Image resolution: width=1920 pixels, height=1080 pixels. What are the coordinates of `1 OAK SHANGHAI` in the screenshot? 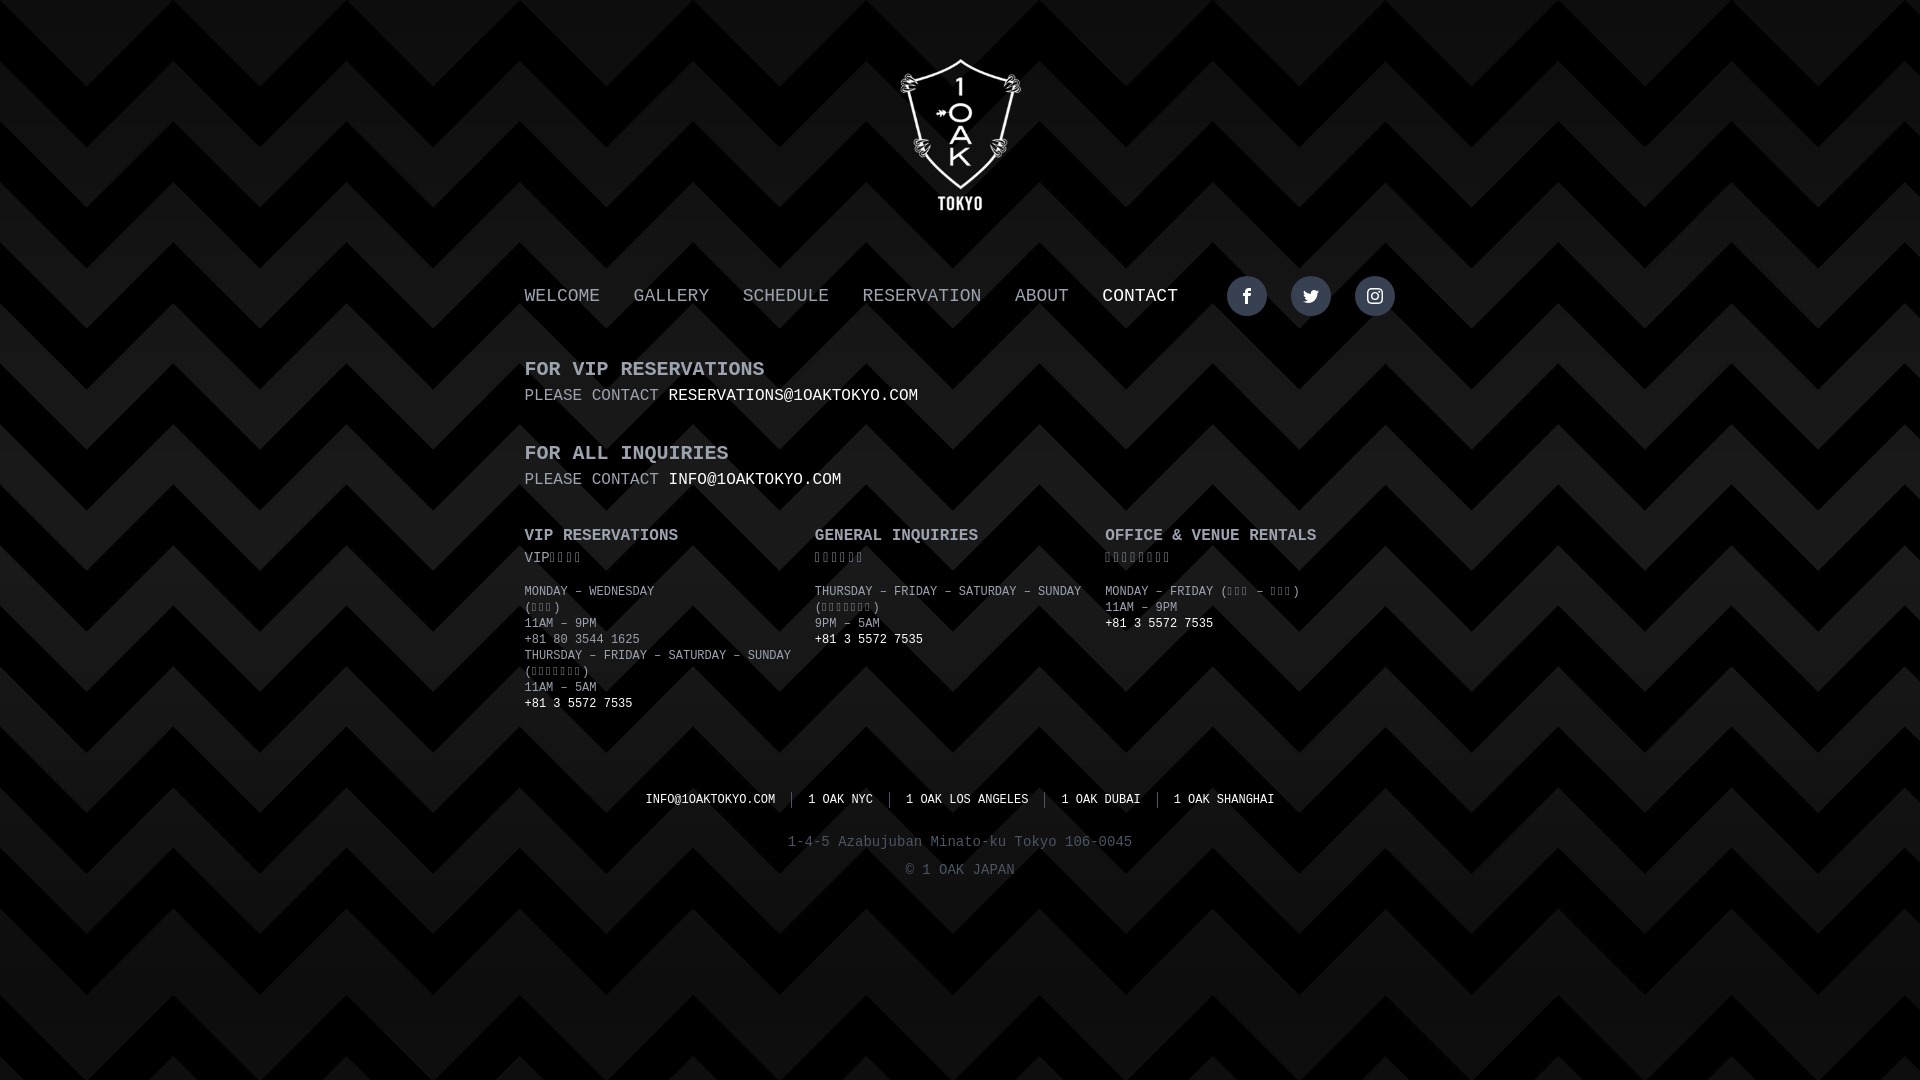 It's located at (1224, 800).